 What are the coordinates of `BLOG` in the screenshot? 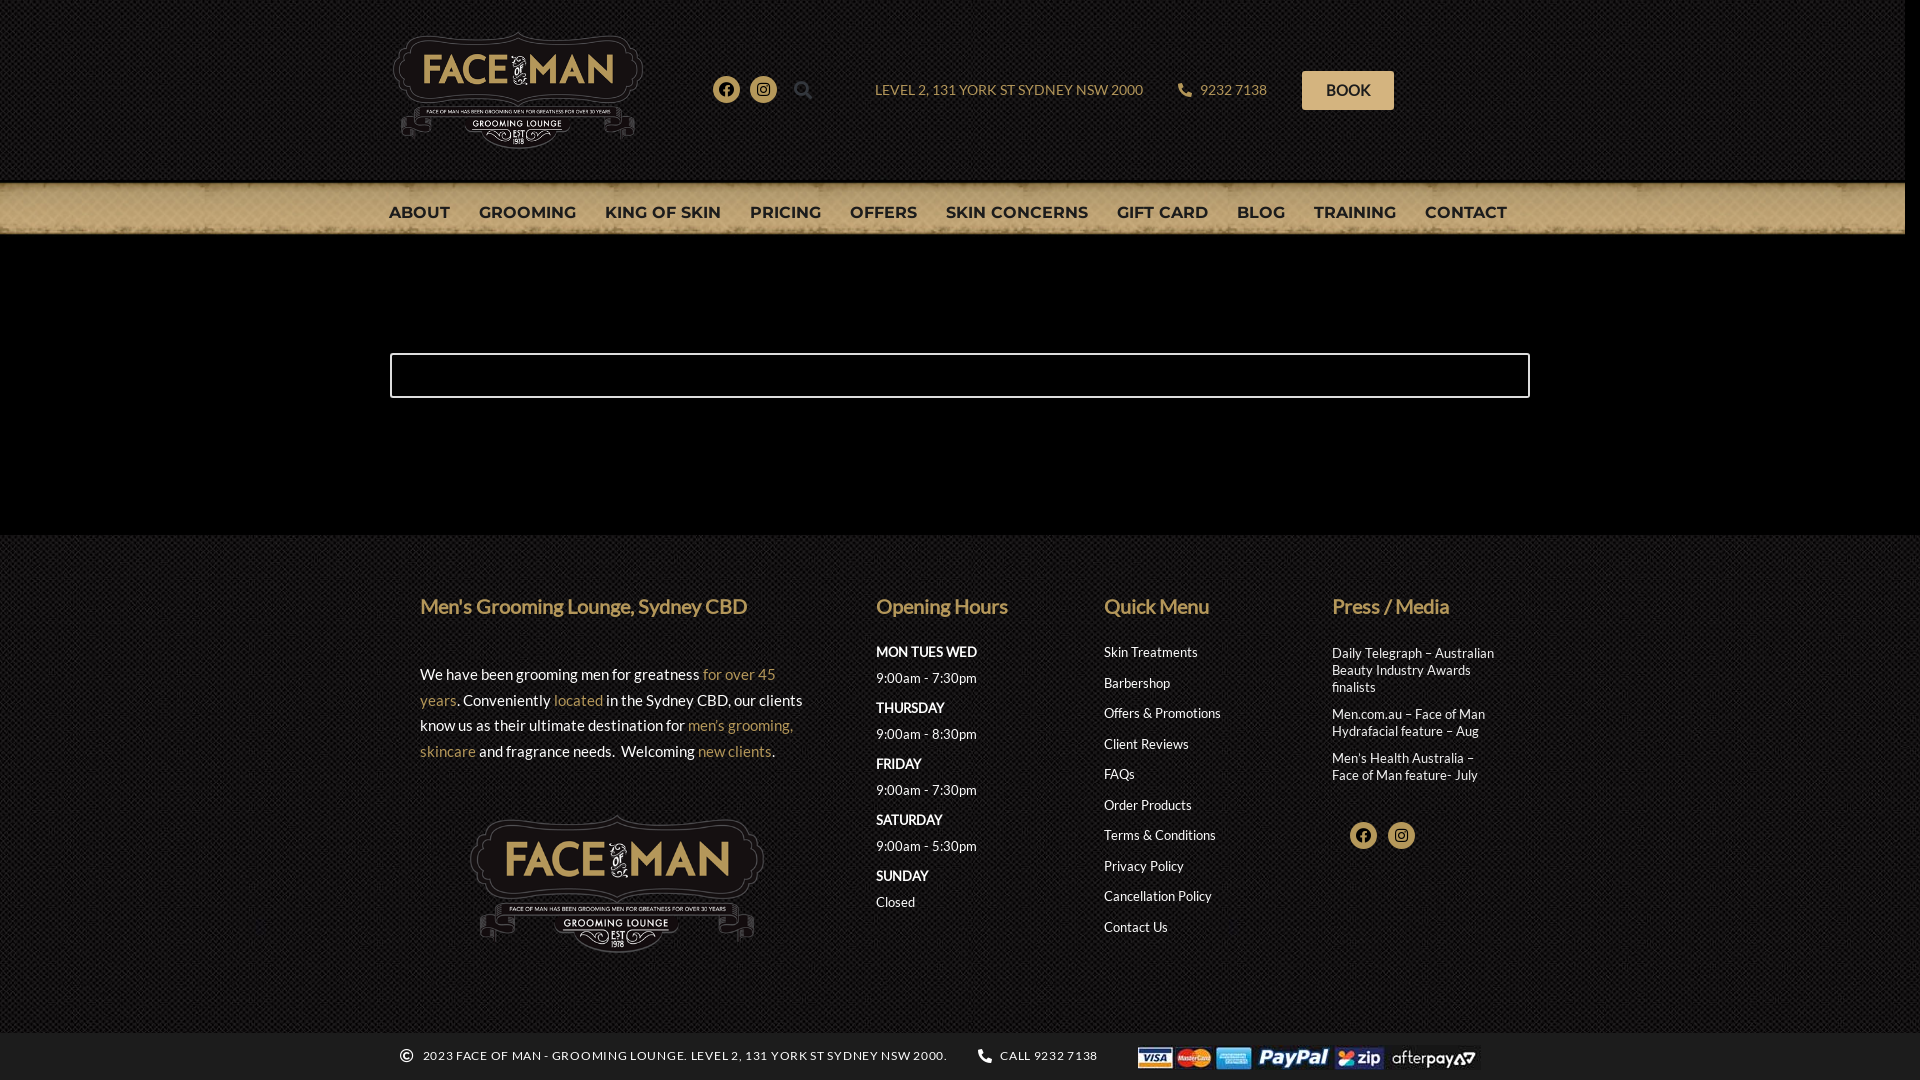 It's located at (1260, 213).